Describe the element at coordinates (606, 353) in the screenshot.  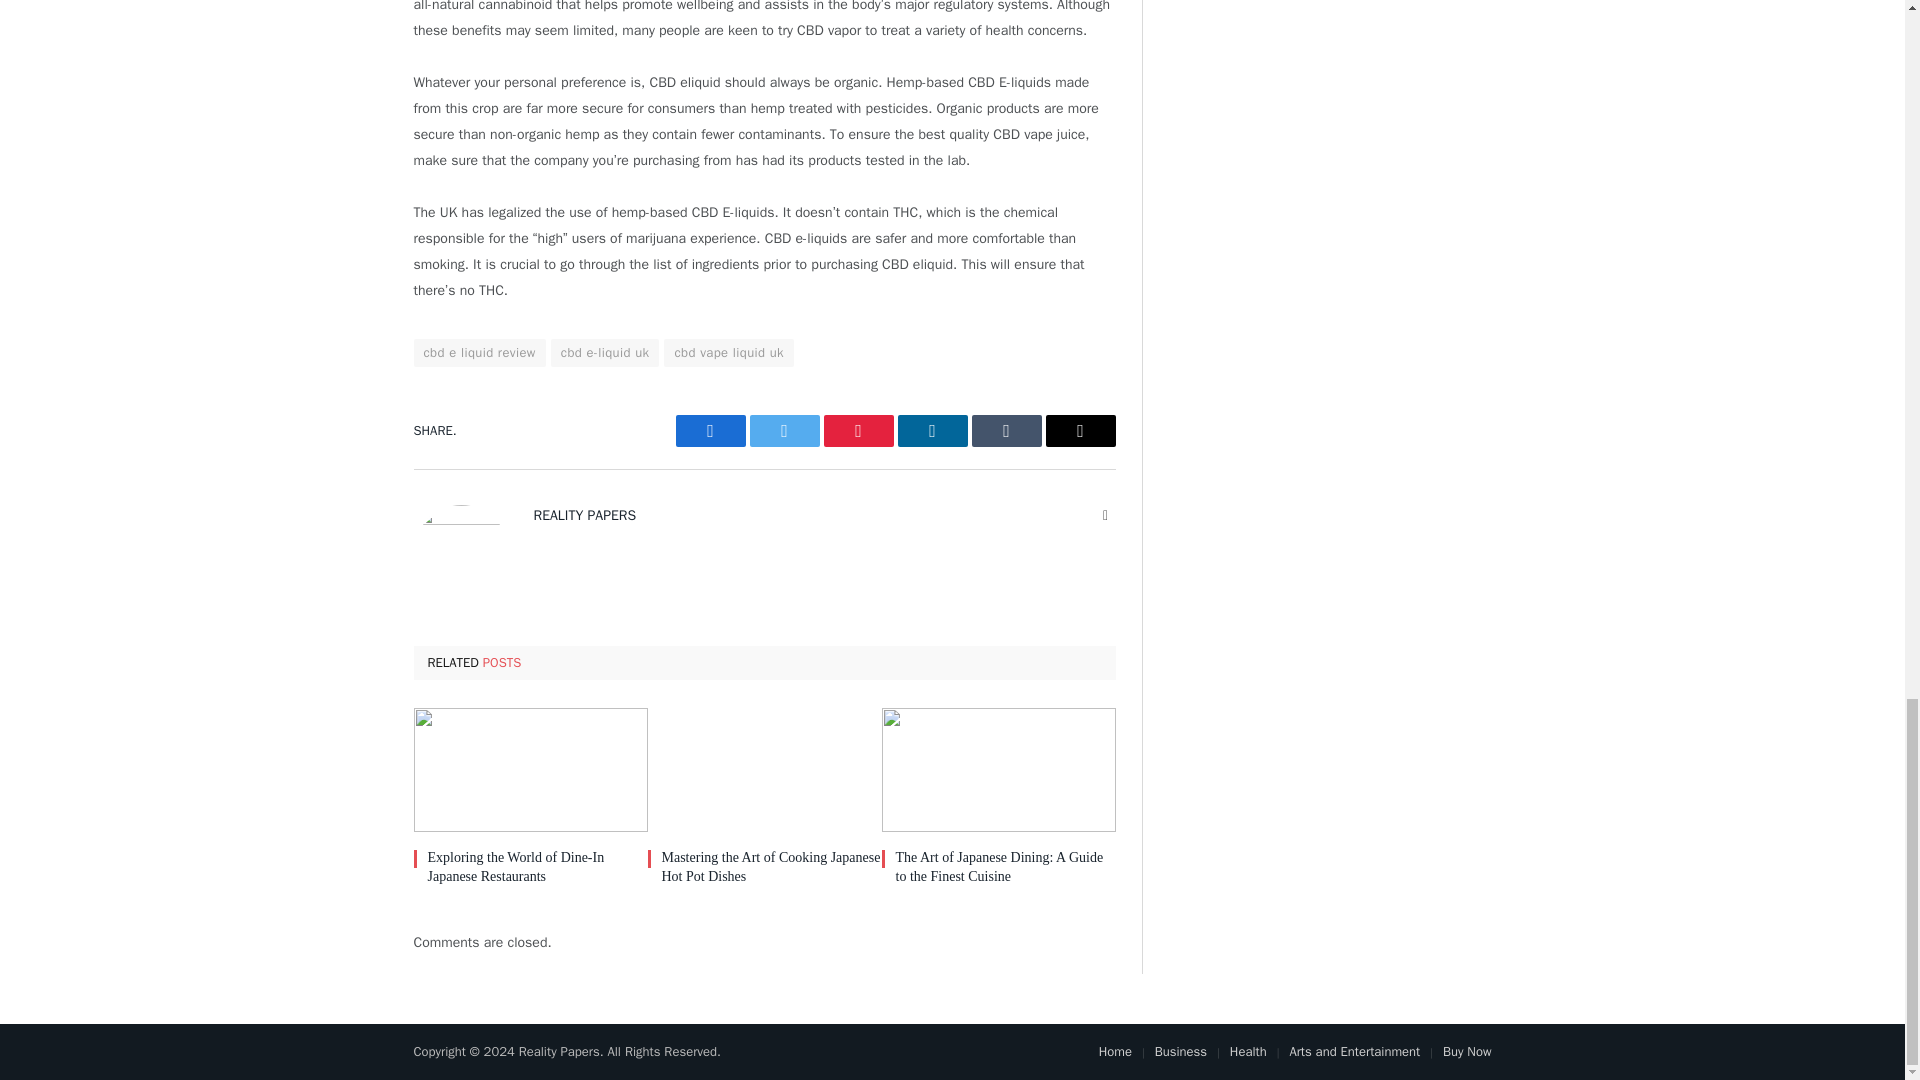
I see `cbd e-liquid uk` at that location.